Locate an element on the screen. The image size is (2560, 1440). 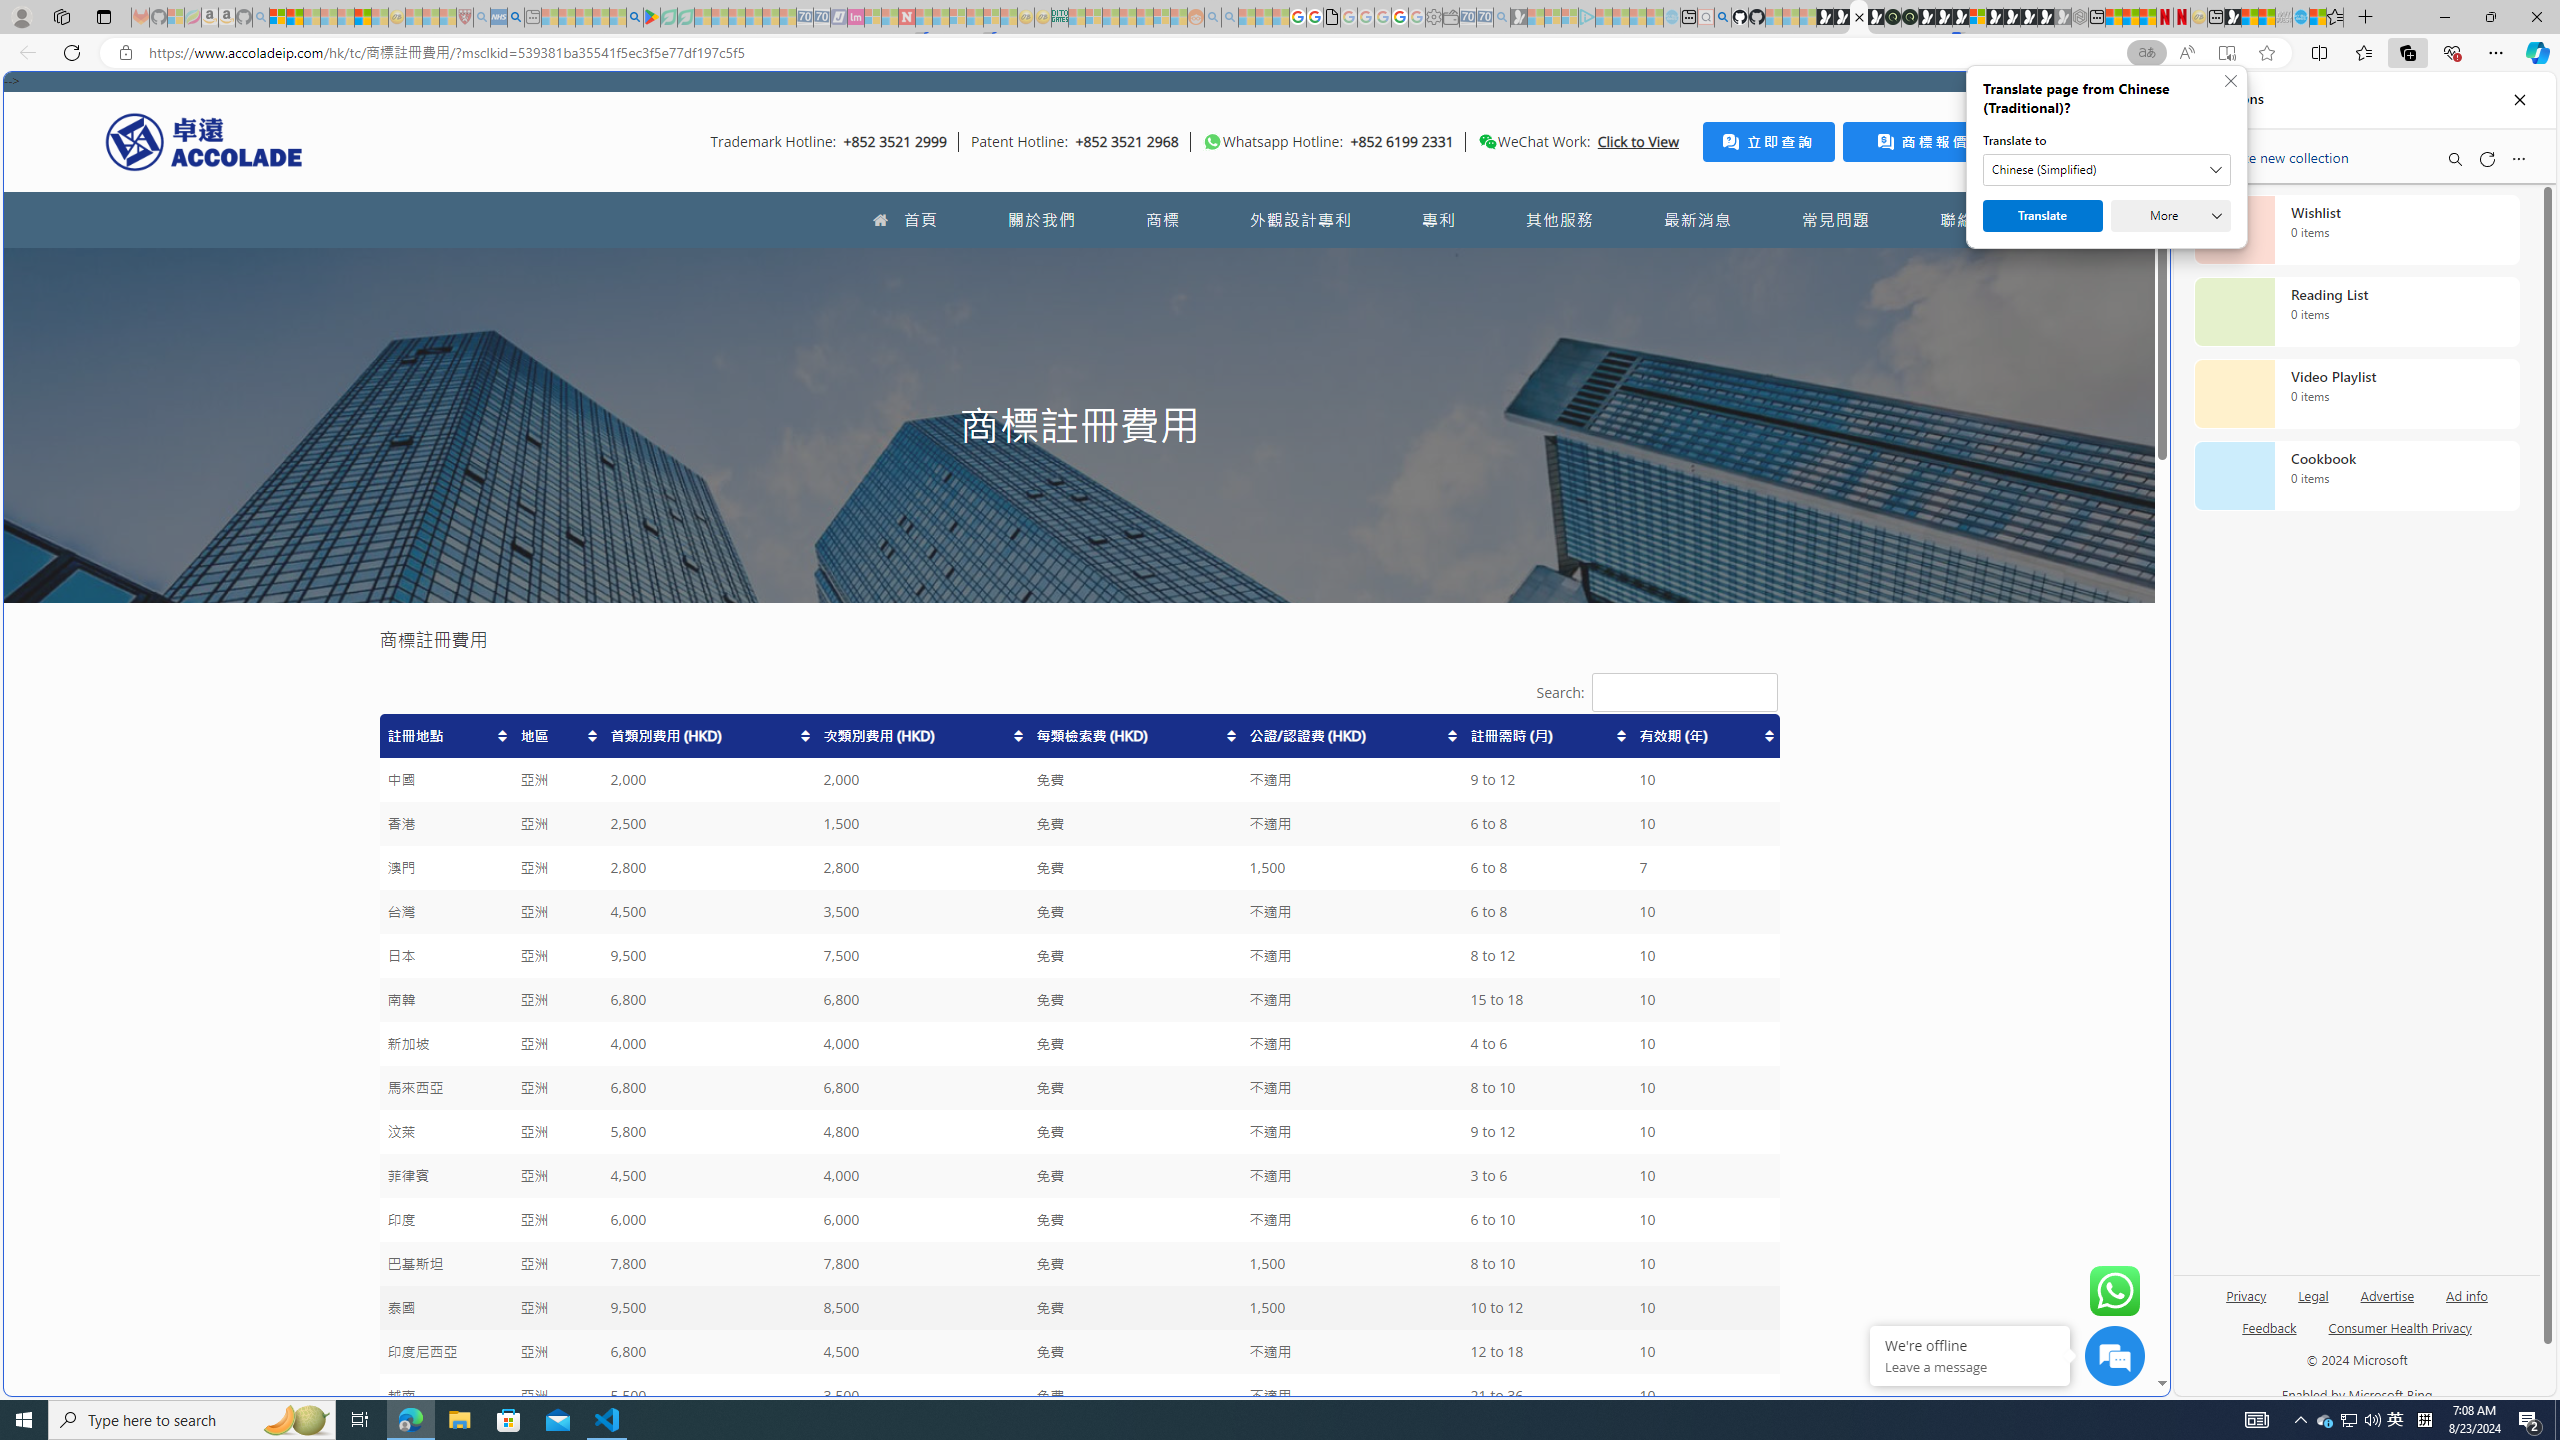
7 is located at coordinates (1704, 868).